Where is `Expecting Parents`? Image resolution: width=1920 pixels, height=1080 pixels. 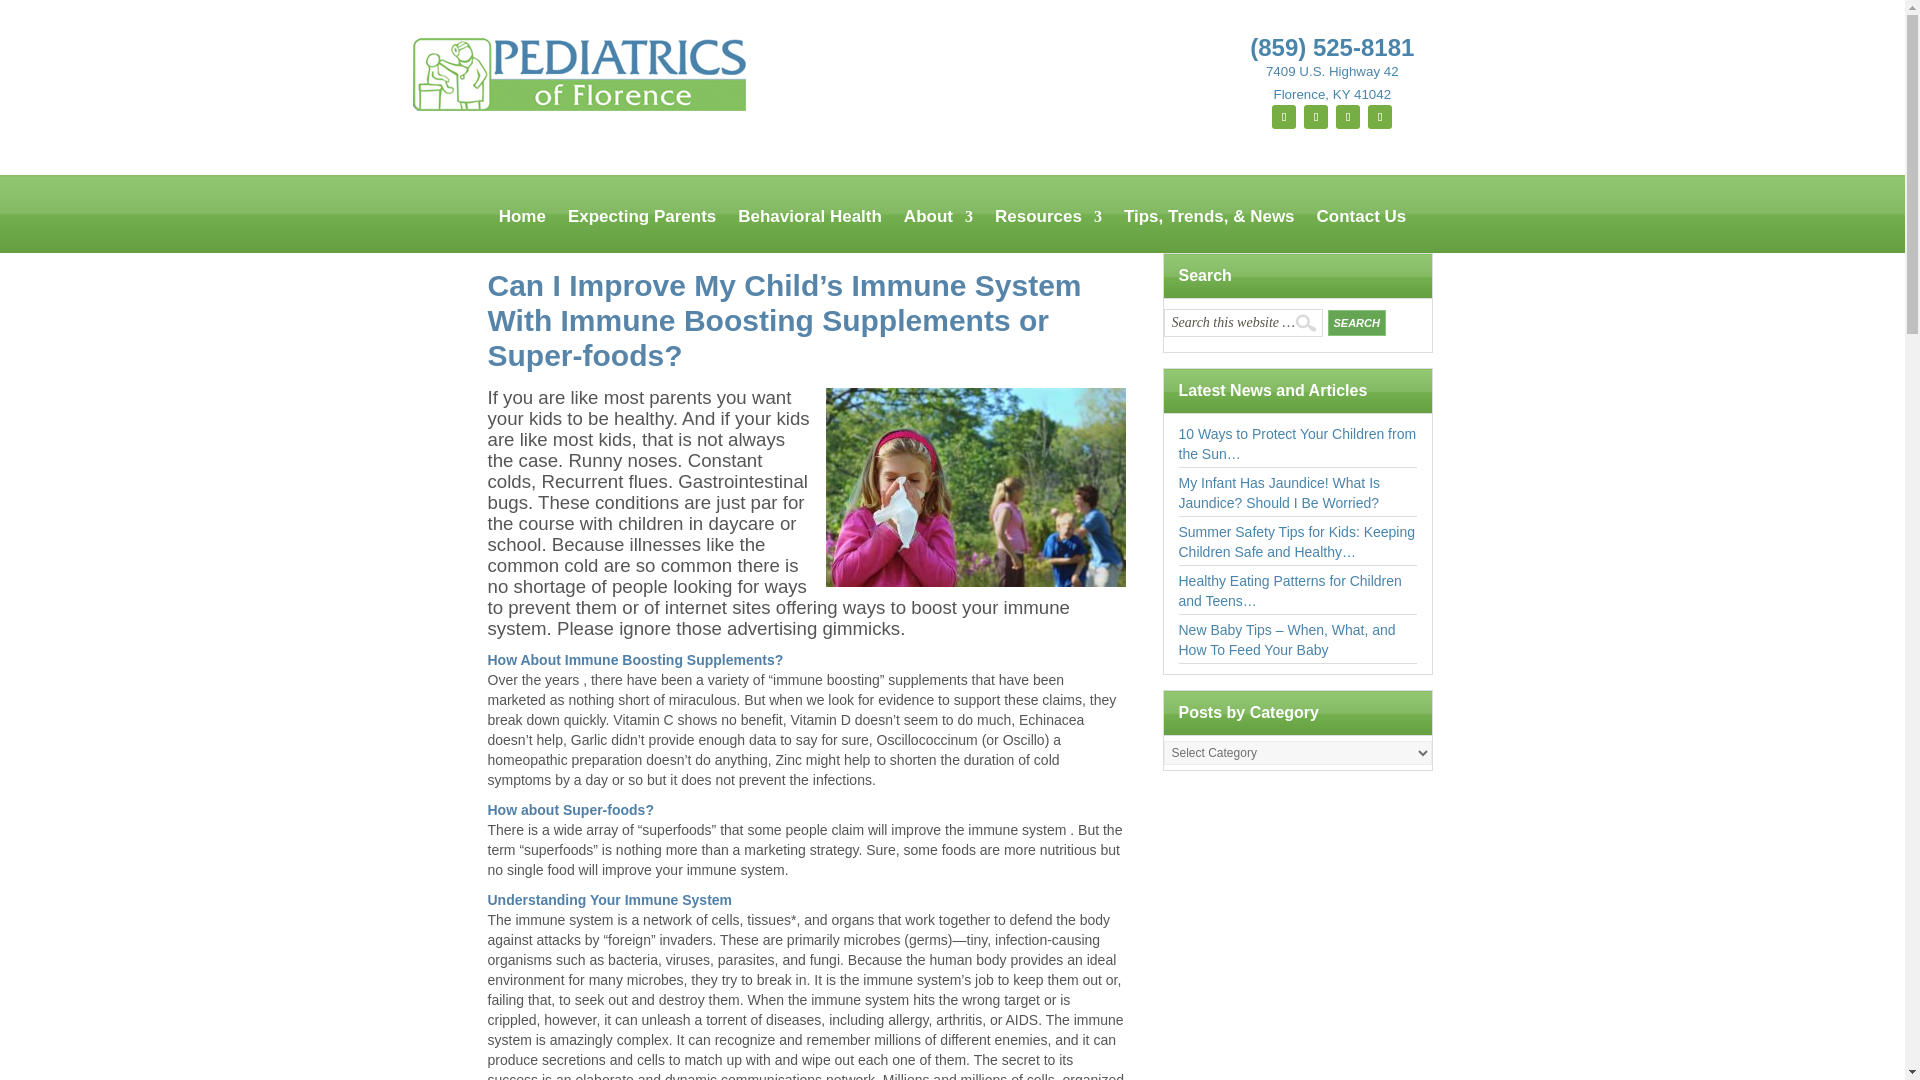 Expecting Parents is located at coordinates (642, 230).